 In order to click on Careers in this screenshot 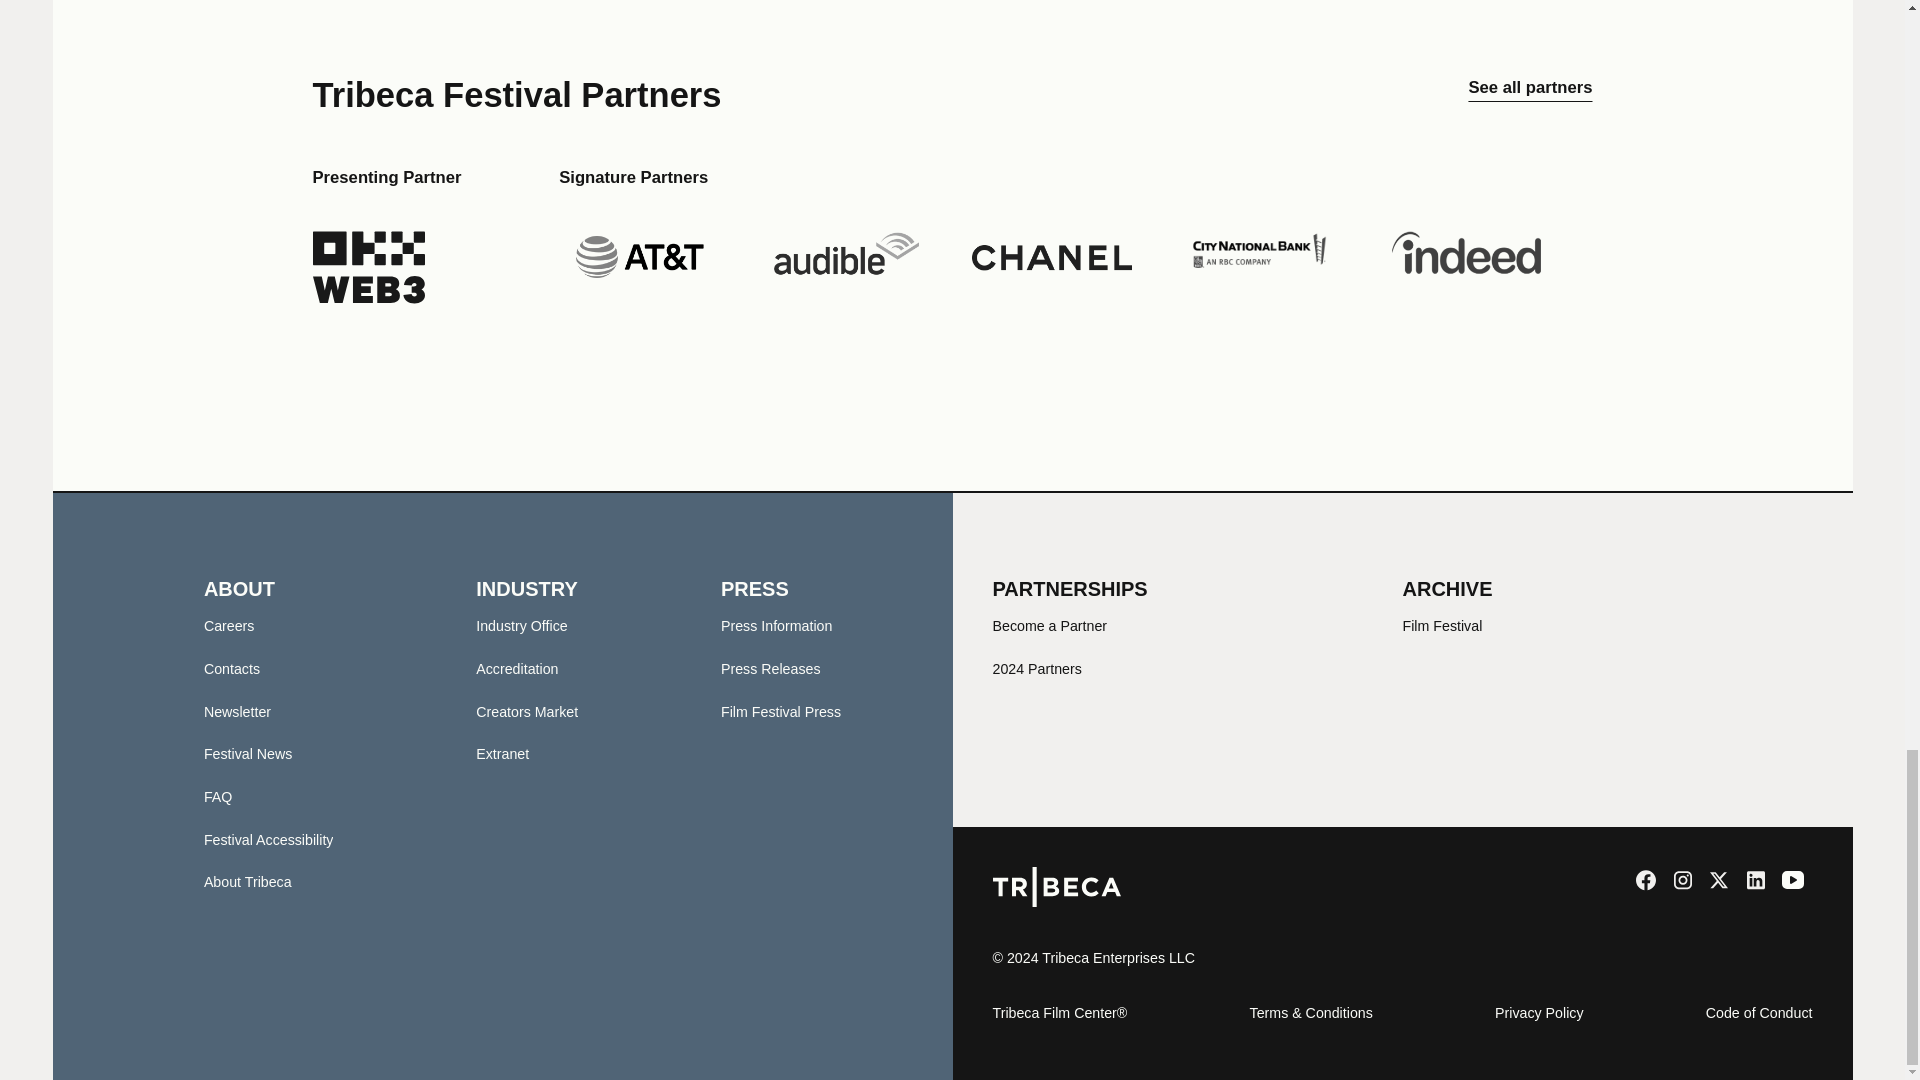, I will do `click(229, 625)`.